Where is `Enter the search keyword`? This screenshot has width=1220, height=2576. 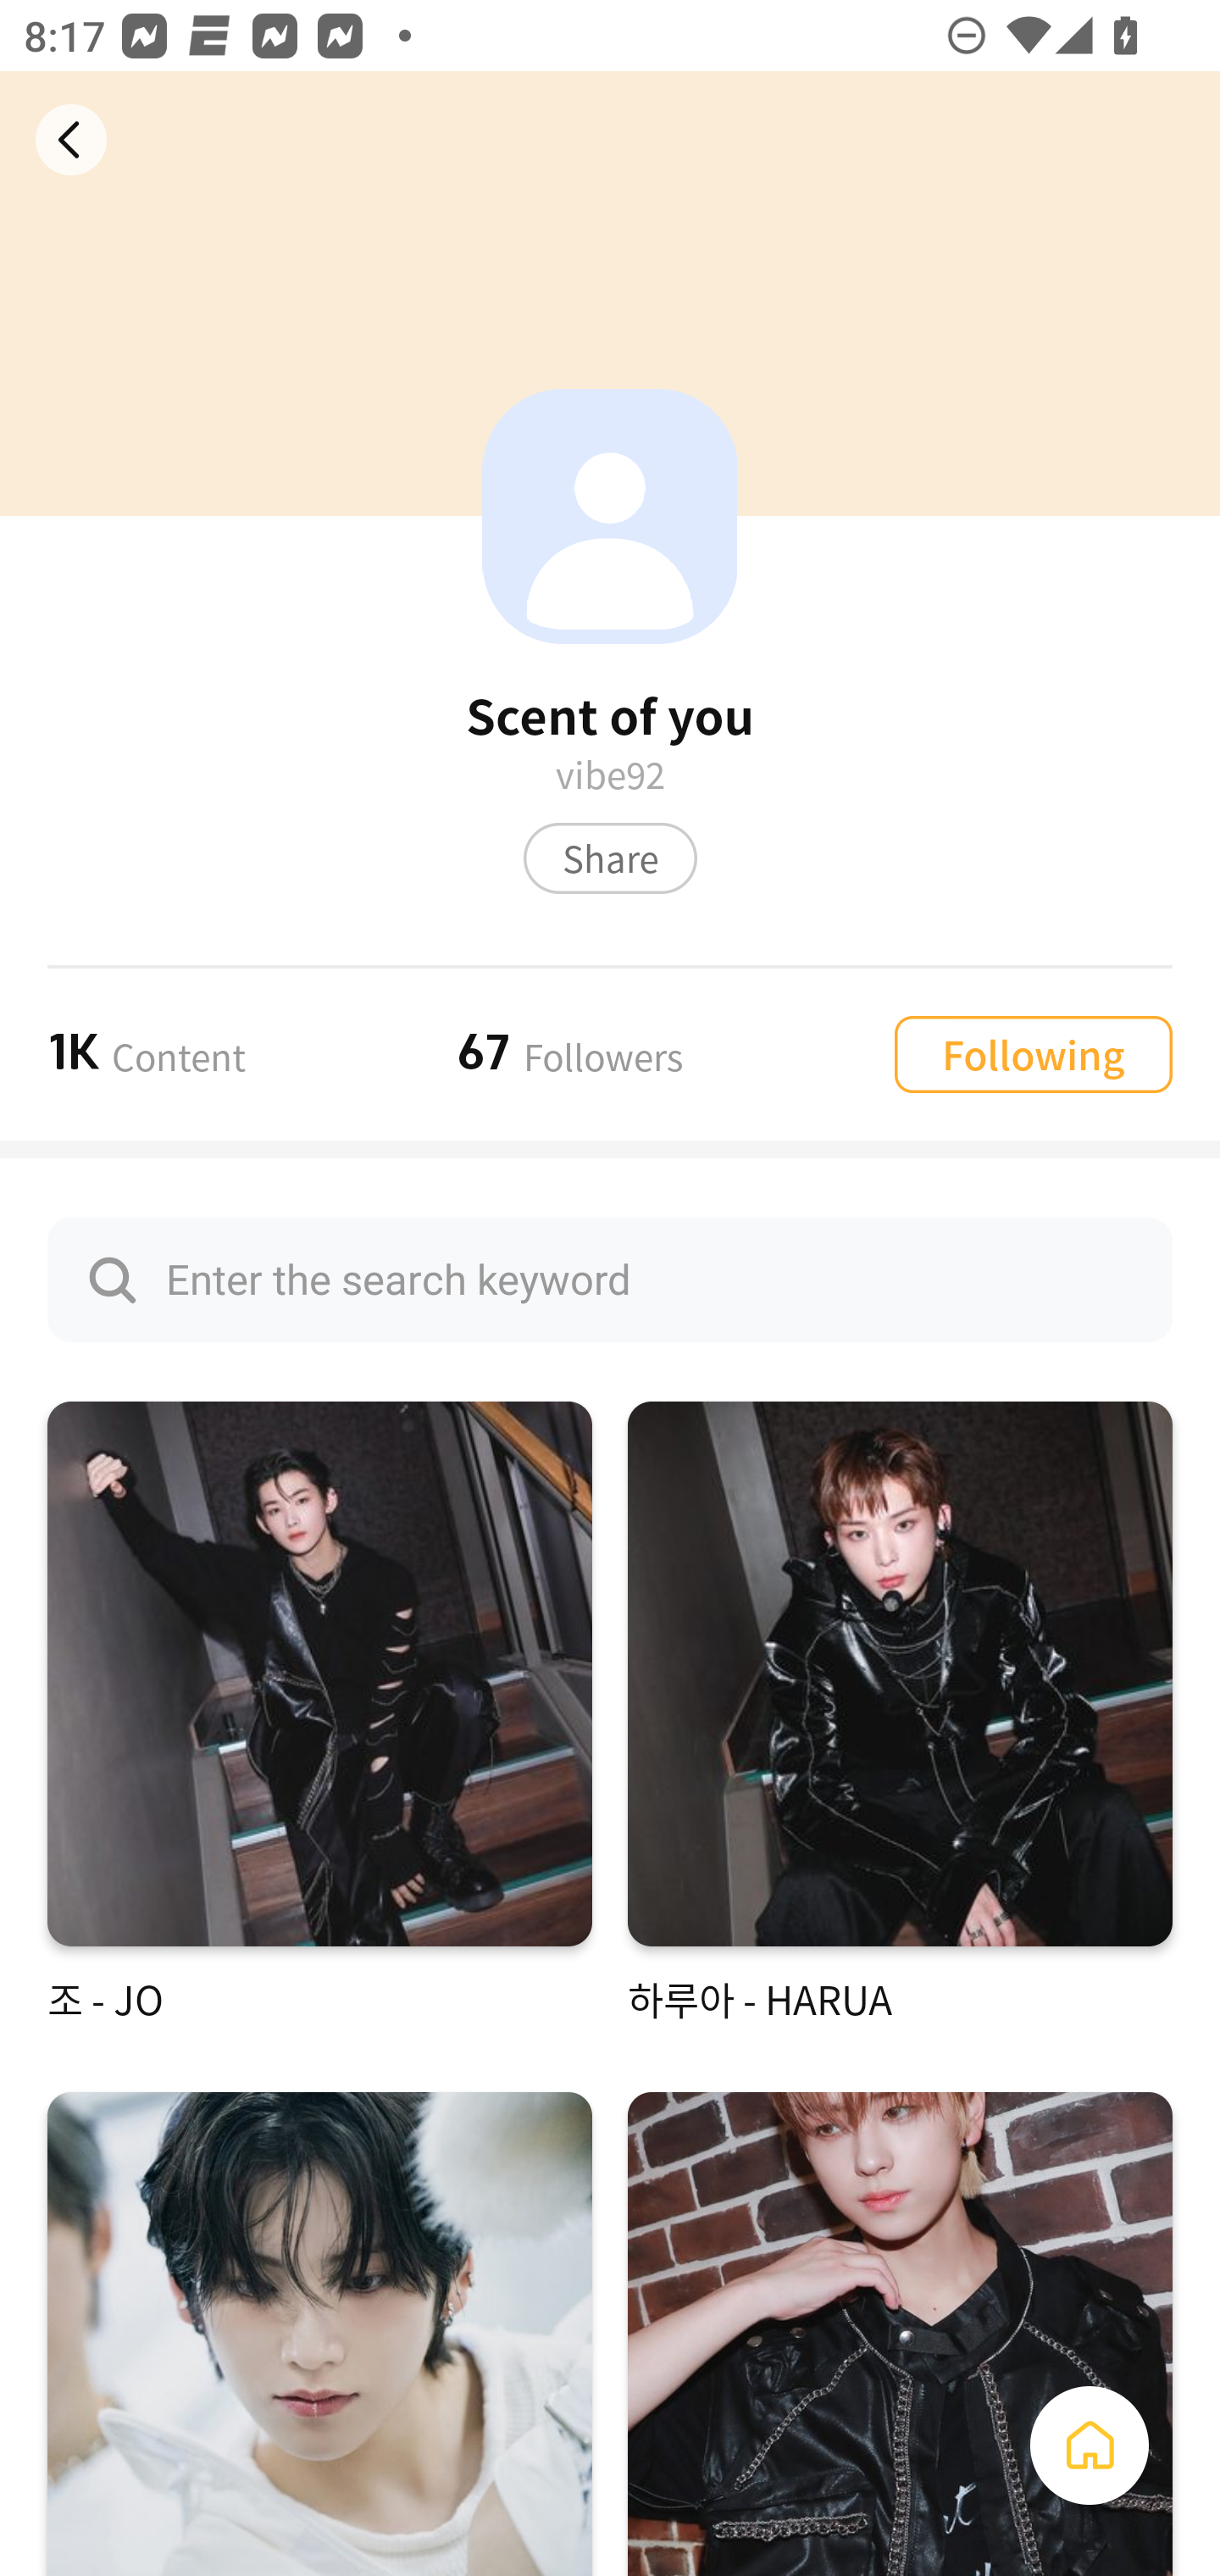
Enter the search keyword is located at coordinates (610, 1280).